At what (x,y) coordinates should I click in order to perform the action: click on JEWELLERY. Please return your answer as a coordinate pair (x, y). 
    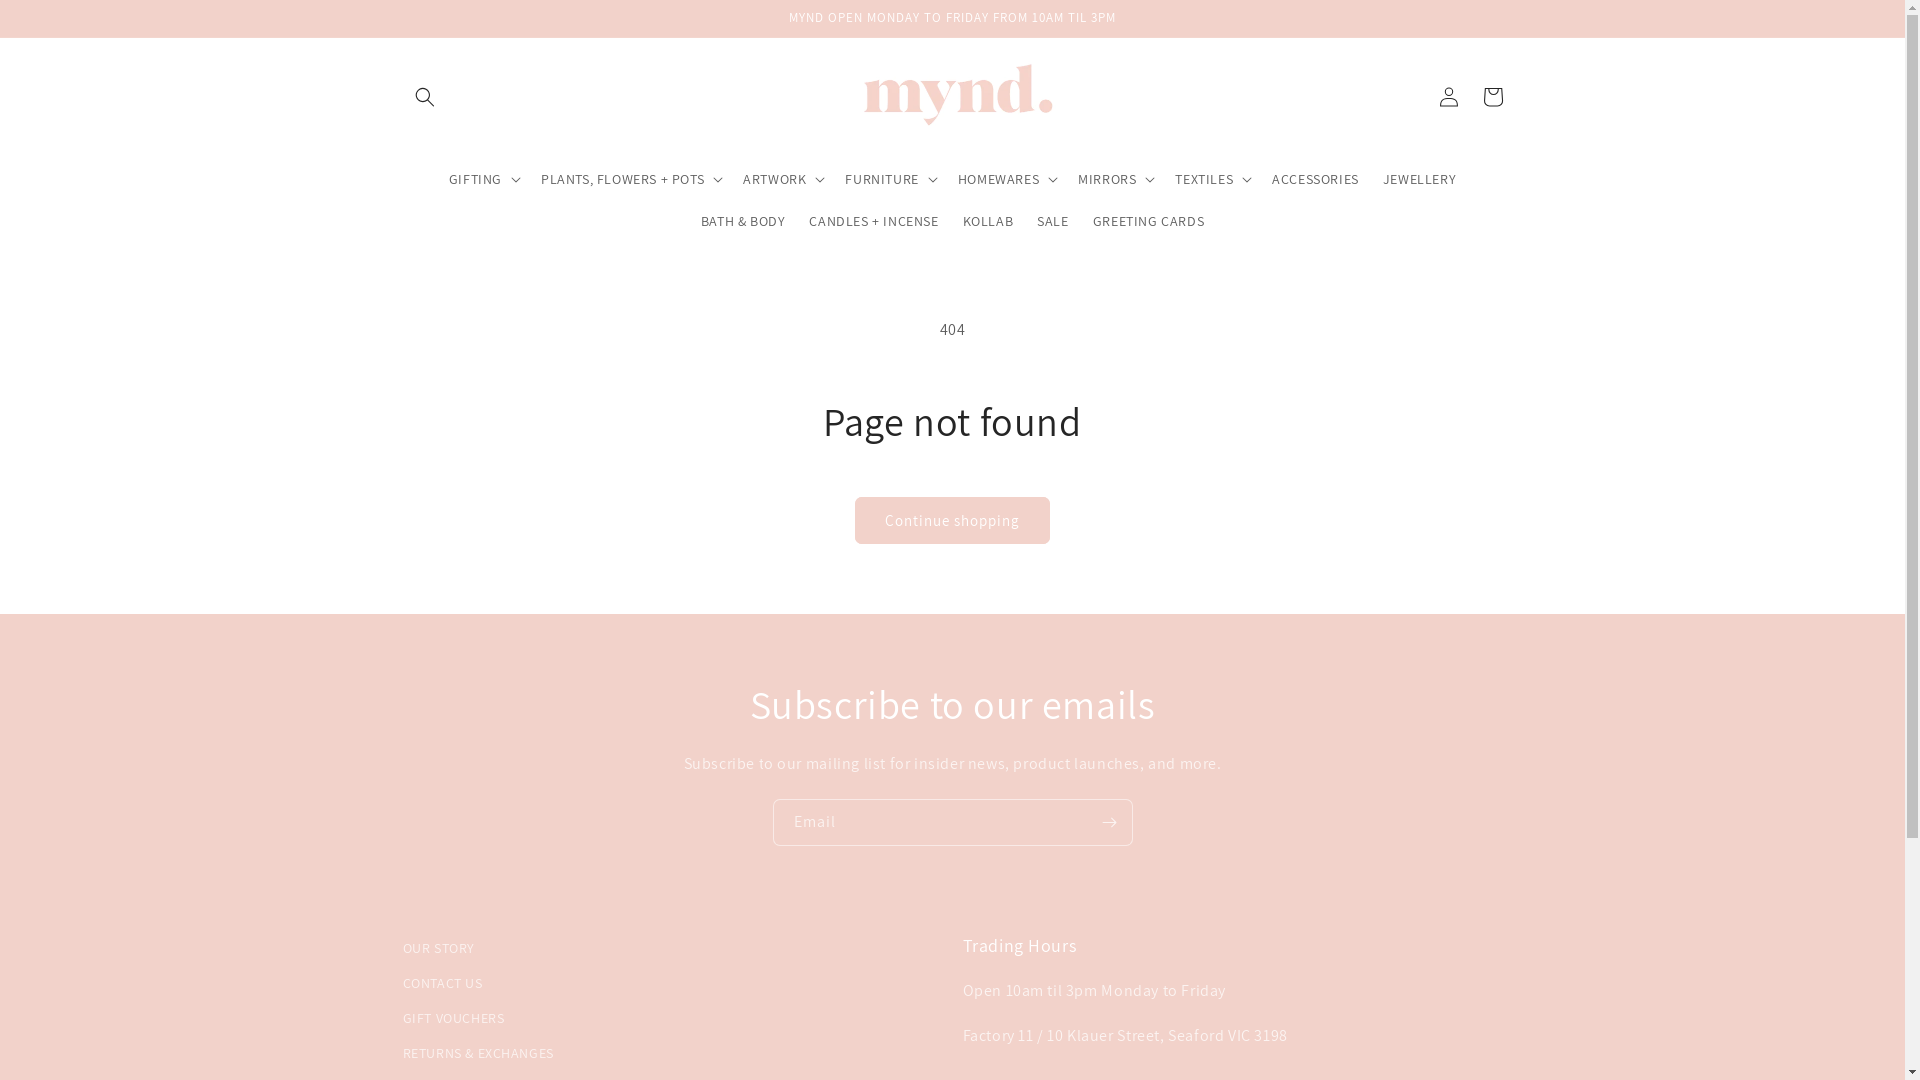
    Looking at the image, I should click on (1420, 179).